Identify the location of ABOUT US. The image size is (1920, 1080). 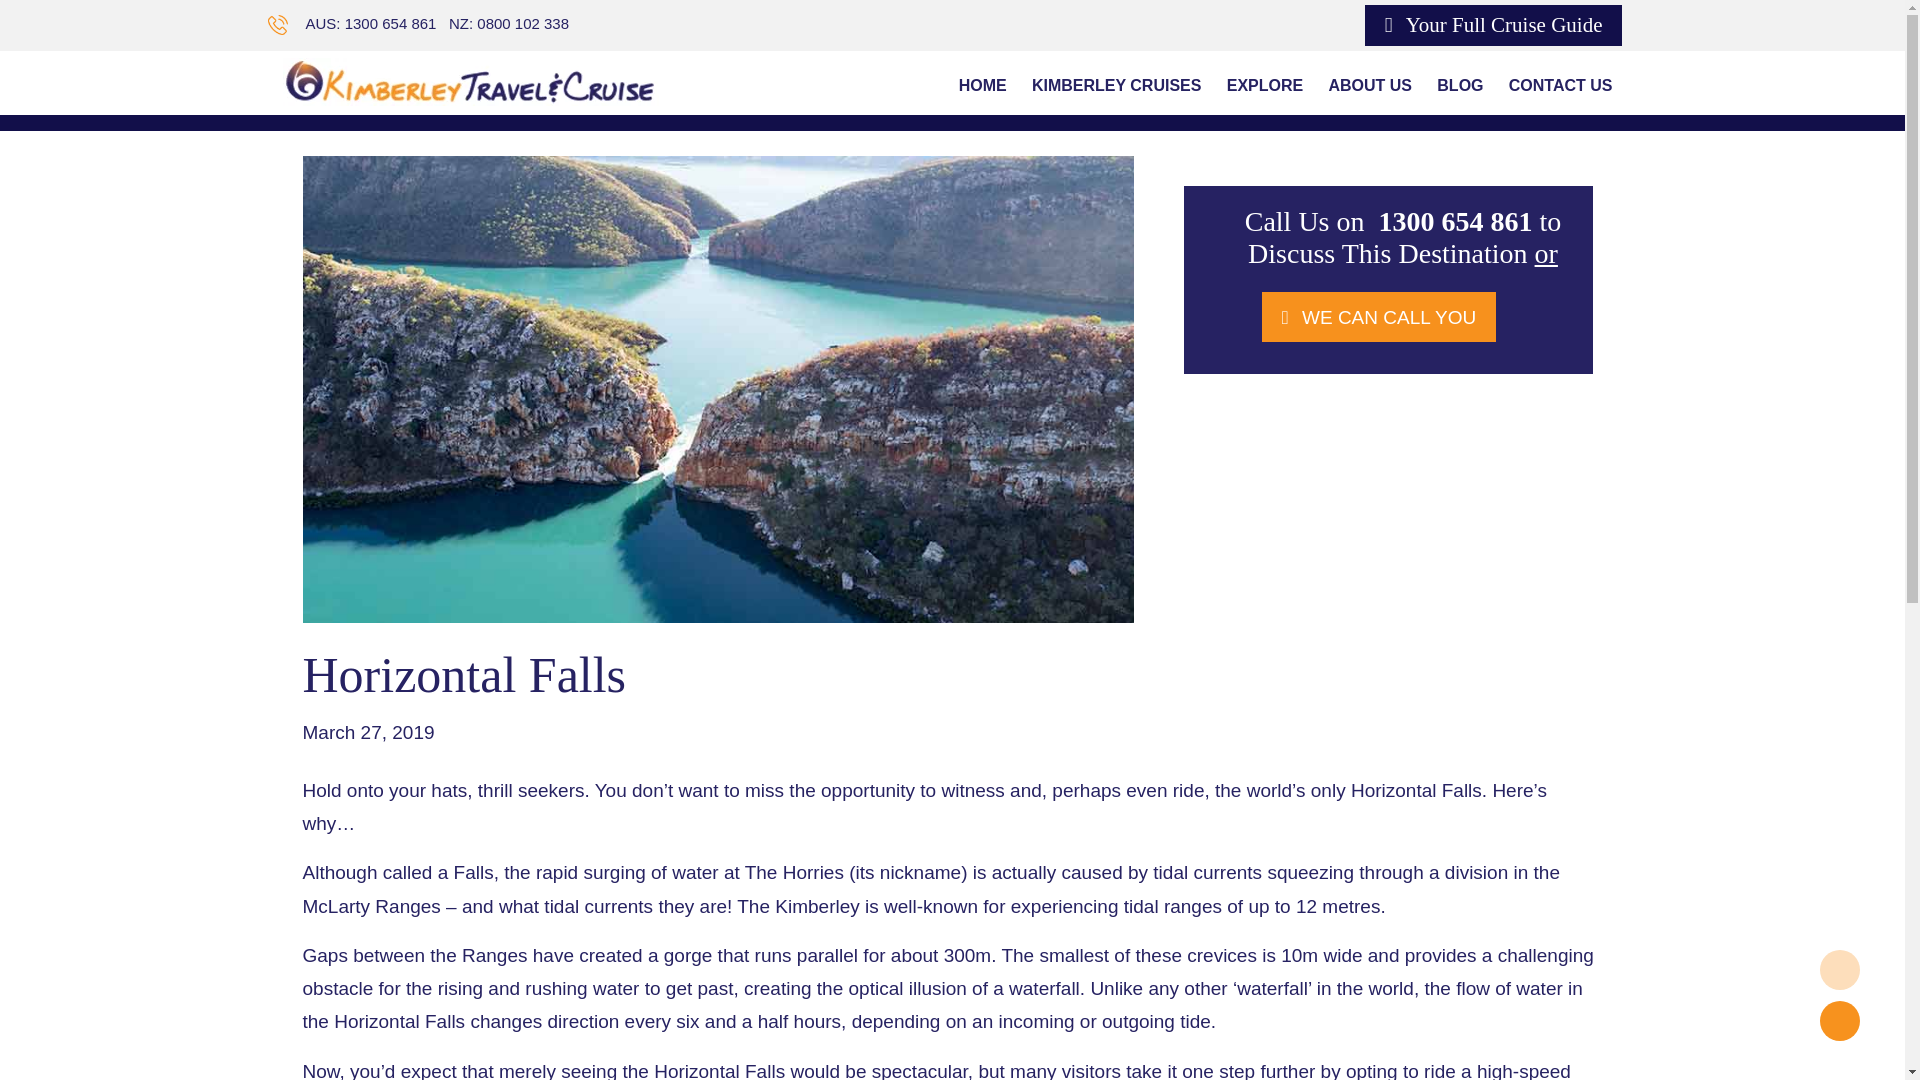
(1370, 86).